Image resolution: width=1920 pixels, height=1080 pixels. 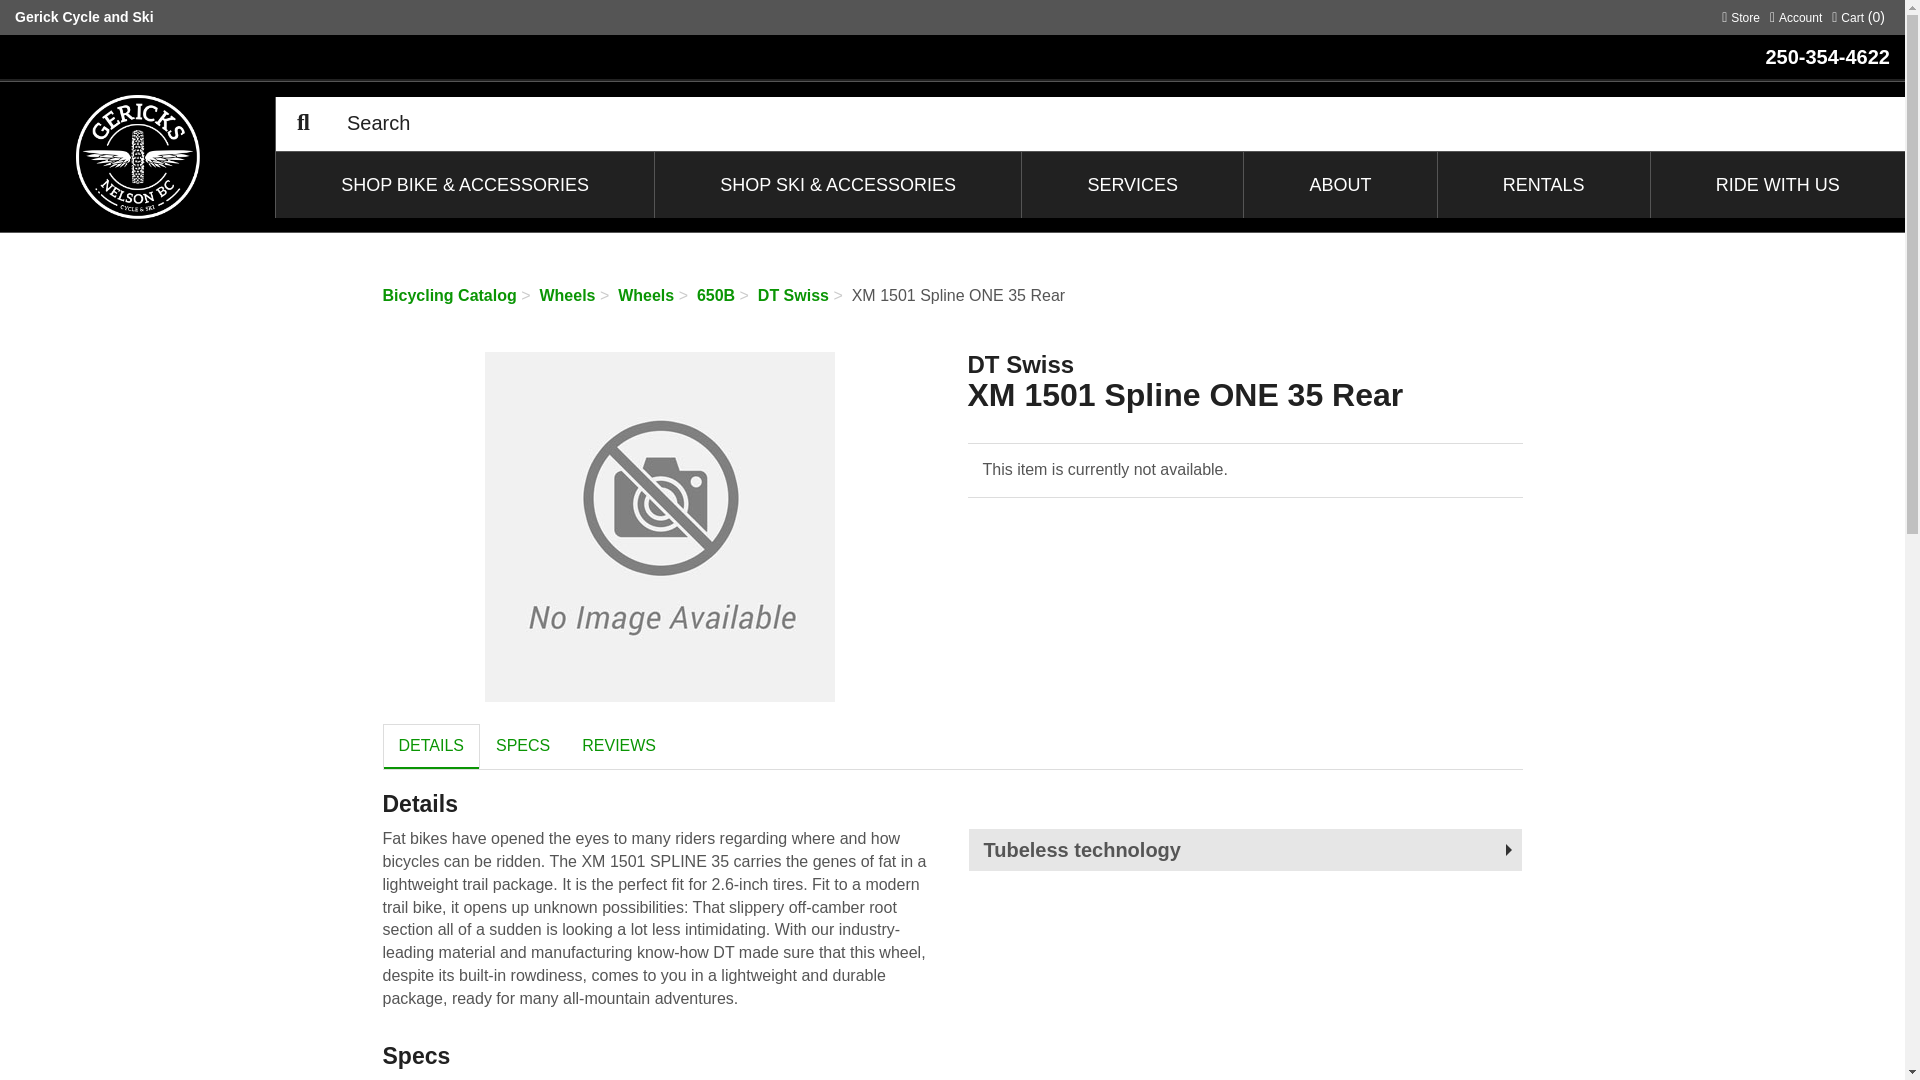 I want to click on Account, so click(x=1796, y=15).